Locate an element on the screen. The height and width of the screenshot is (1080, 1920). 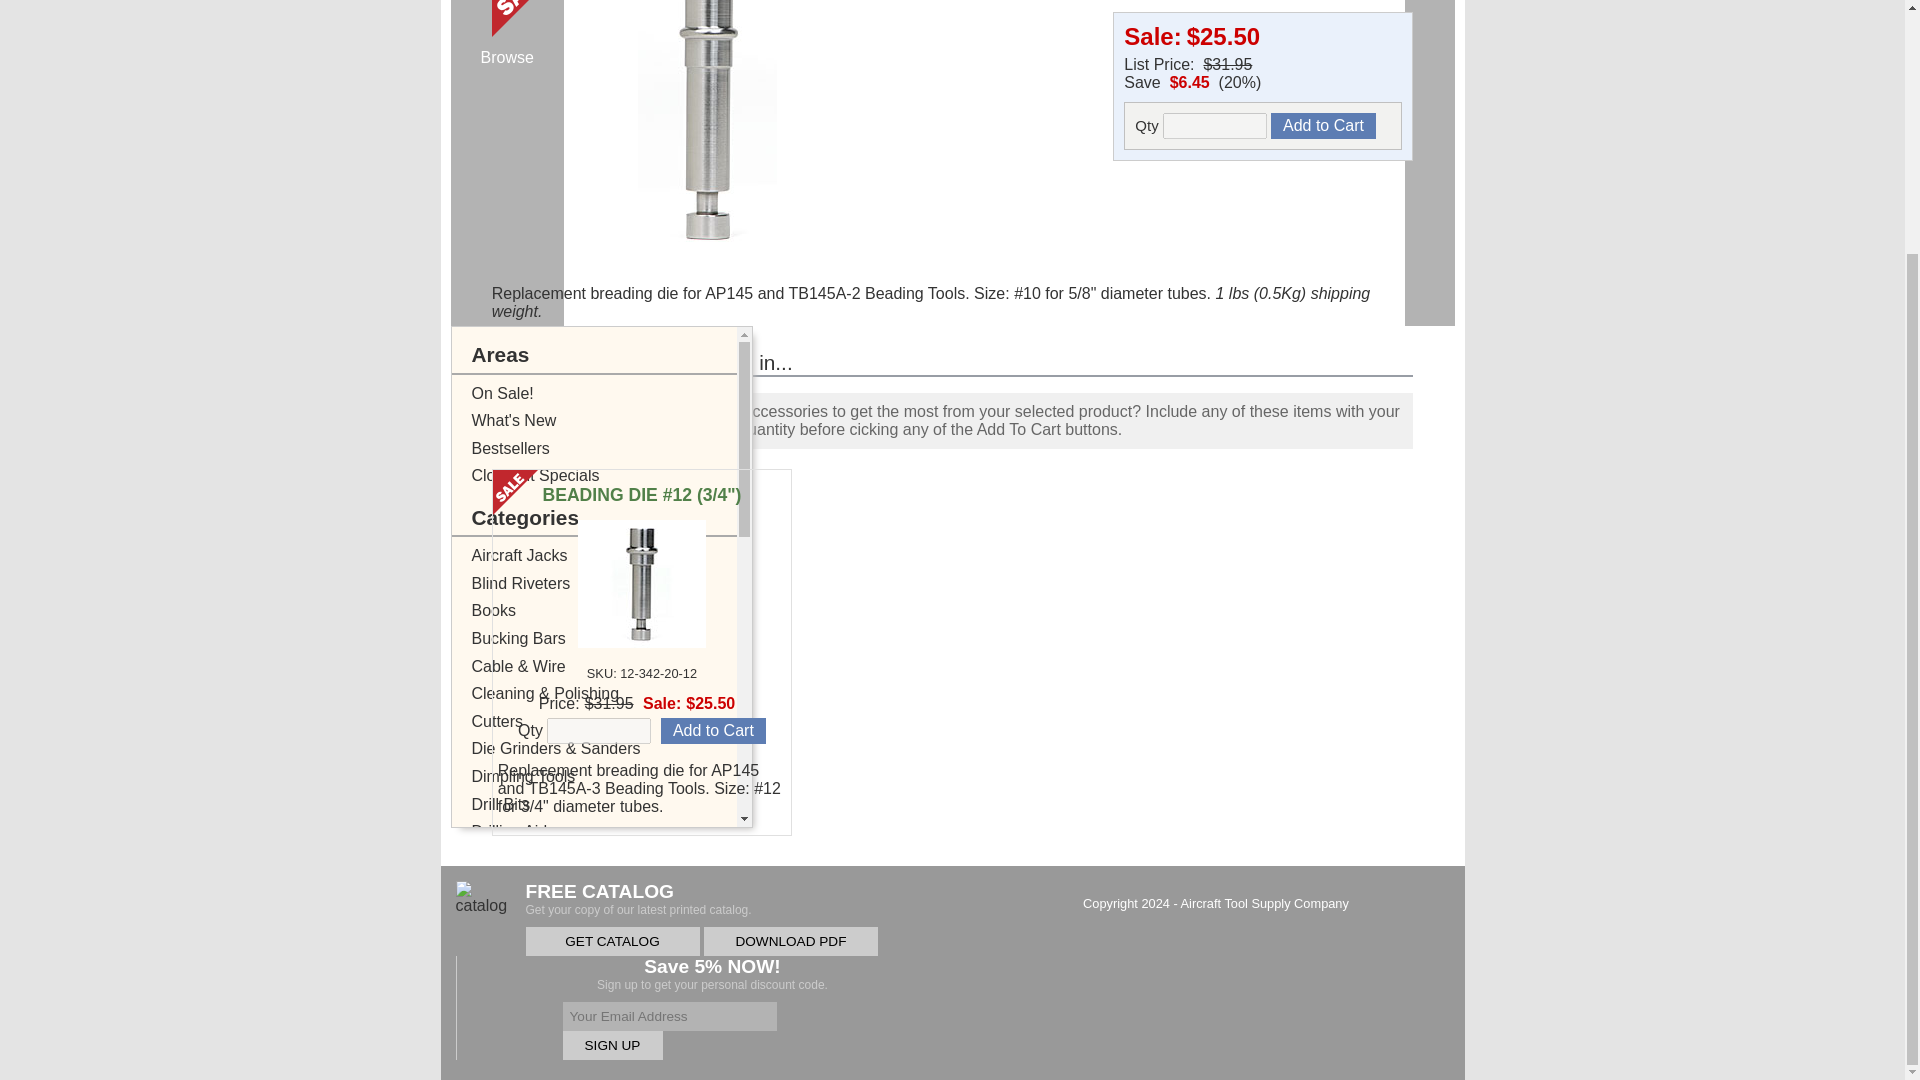
Miscellaneous is located at coordinates (614, 997).